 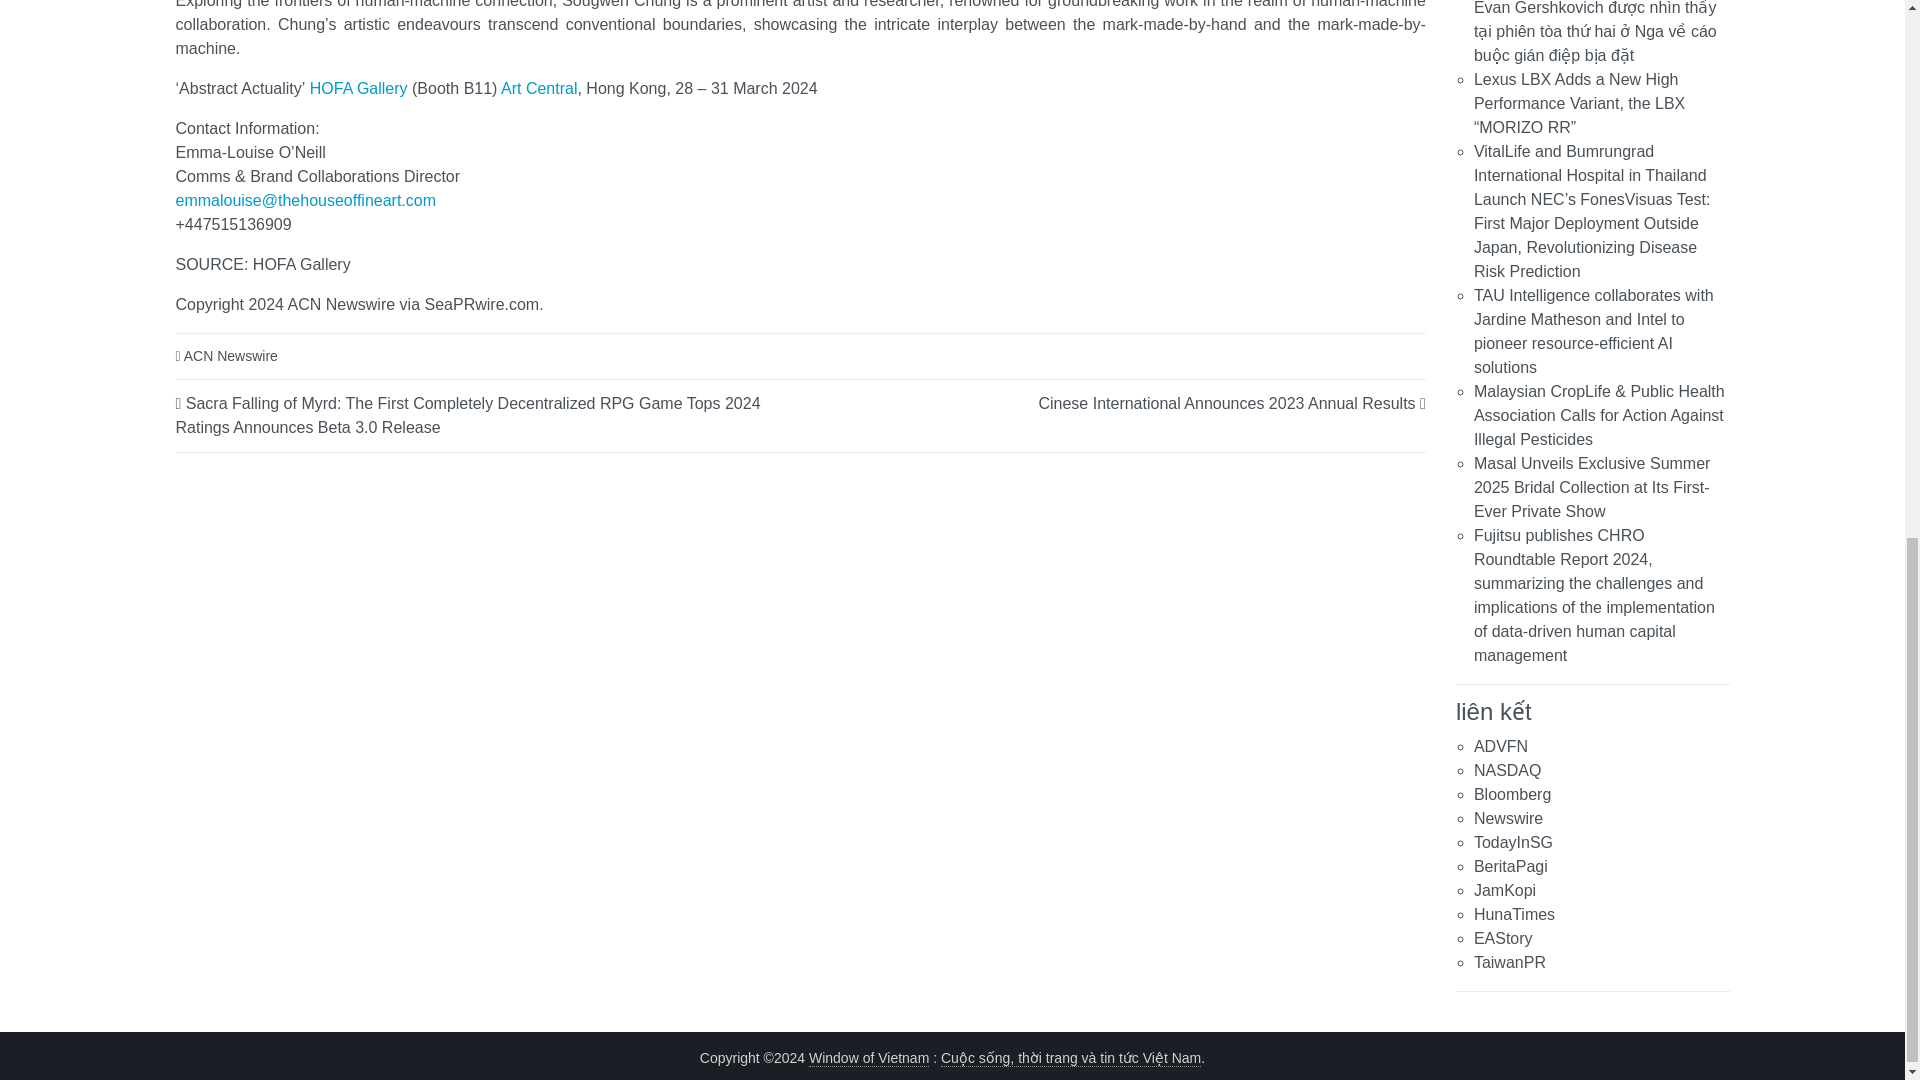 What do you see at coordinates (358, 88) in the screenshot?
I see `HOFA Gallery` at bounding box center [358, 88].